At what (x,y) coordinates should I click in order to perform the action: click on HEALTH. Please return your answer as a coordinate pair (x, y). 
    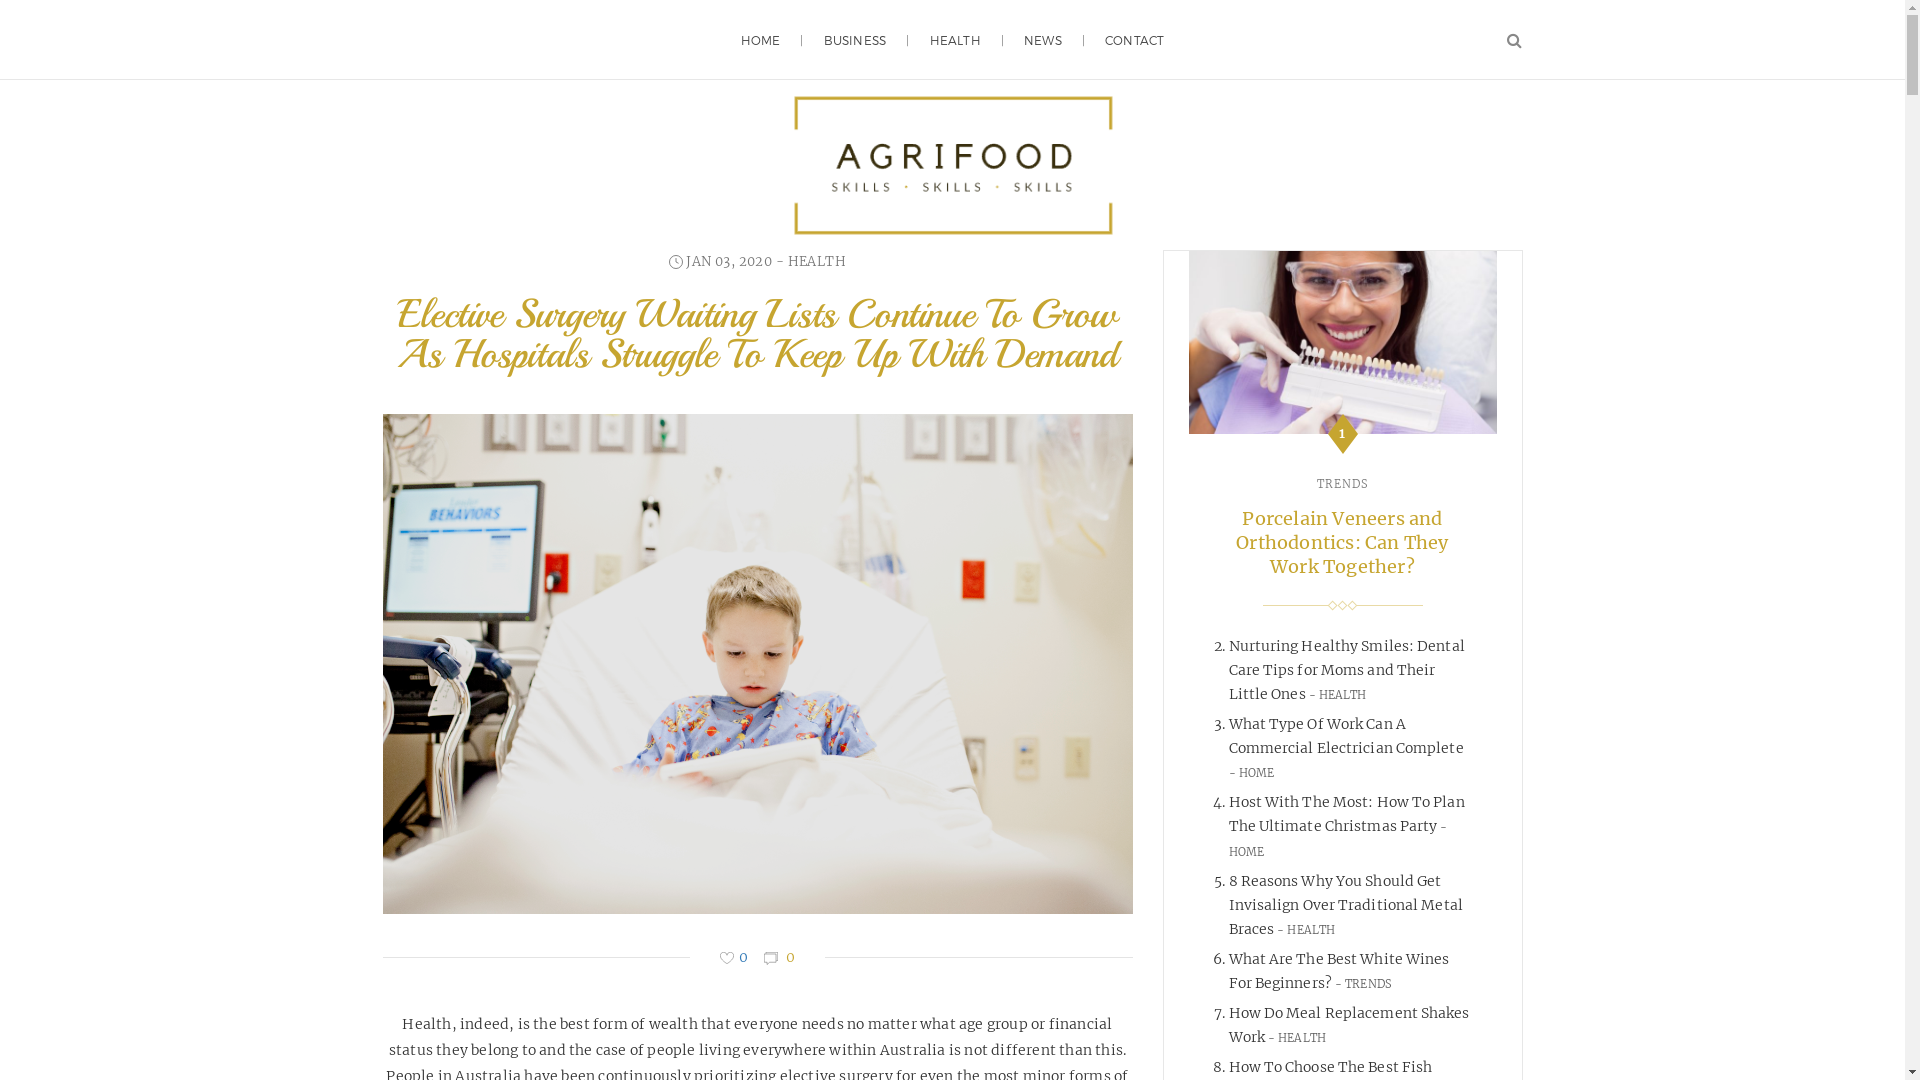
    Looking at the image, I should click on (1297, 1038).